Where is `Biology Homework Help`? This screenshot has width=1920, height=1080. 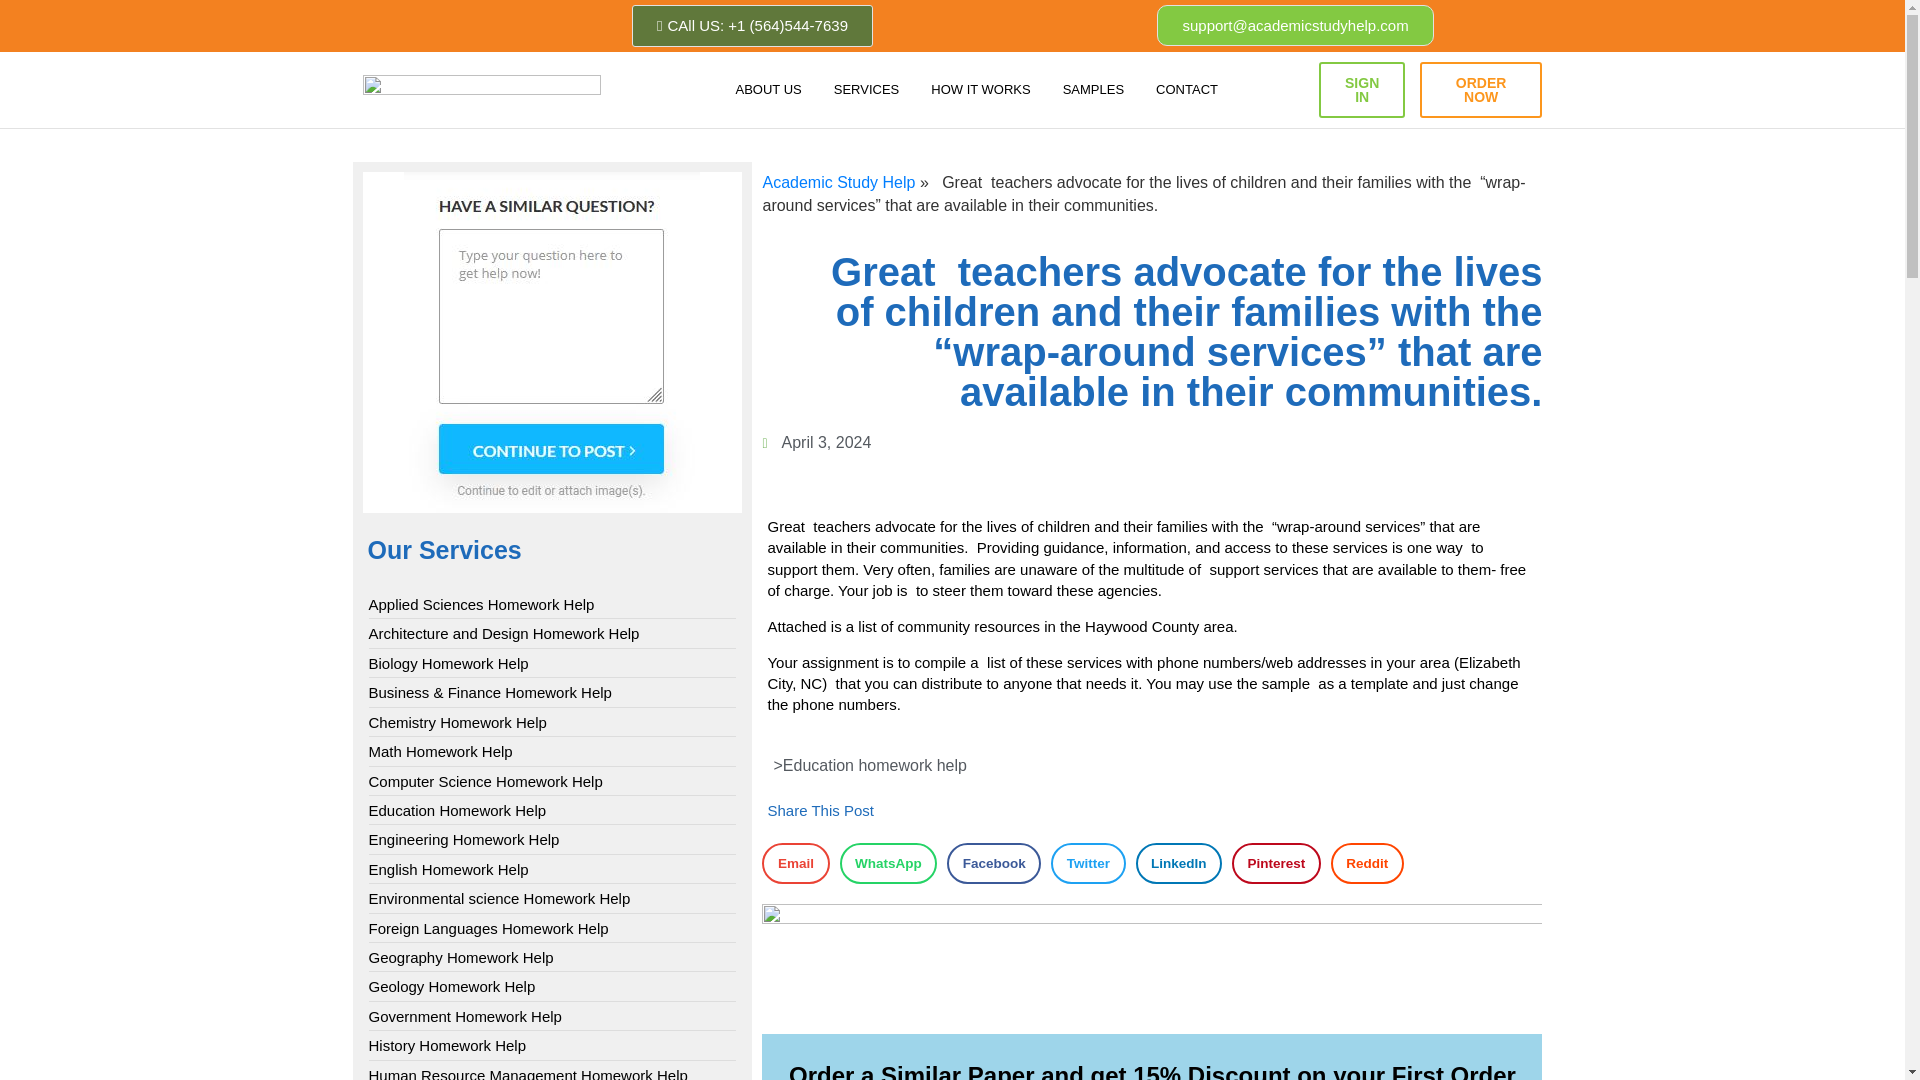 Biology Homework Help is located at coordinates (448, 663).